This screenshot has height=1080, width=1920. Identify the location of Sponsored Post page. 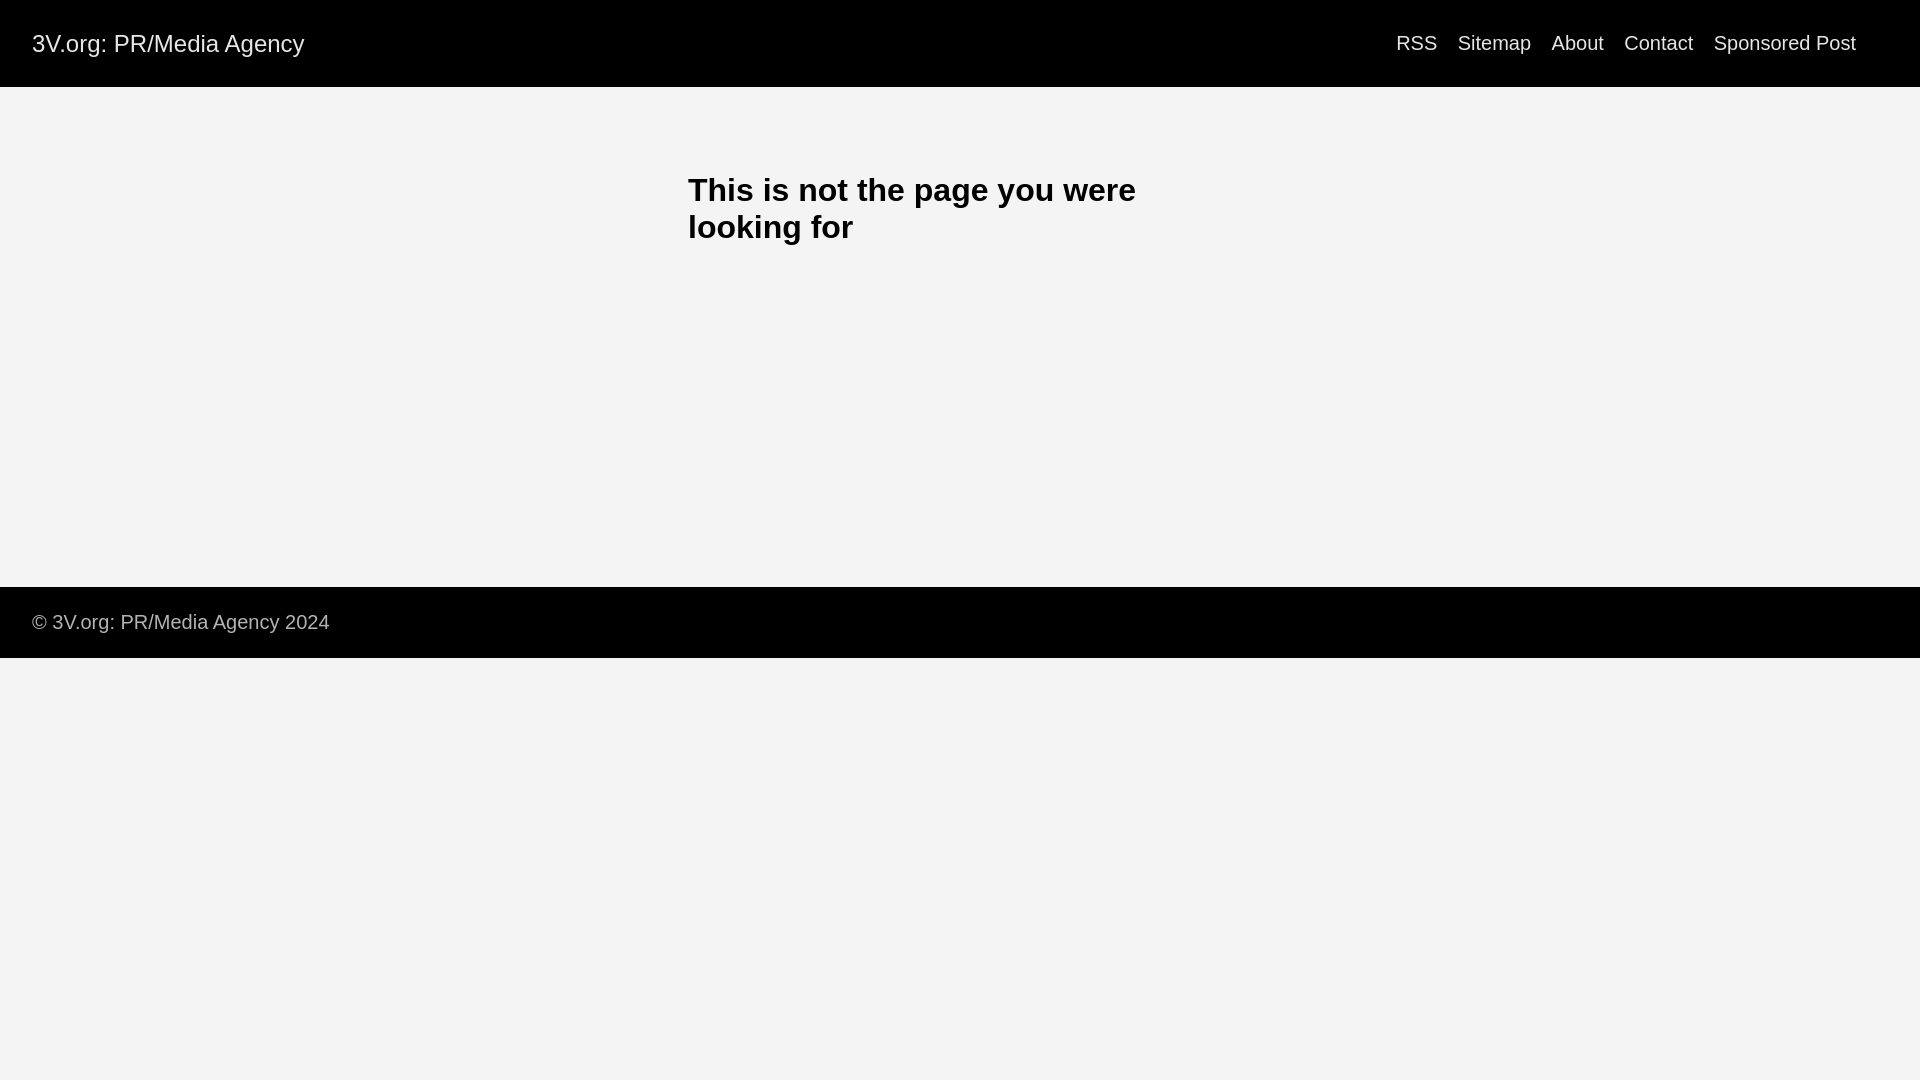
(1785, 43).